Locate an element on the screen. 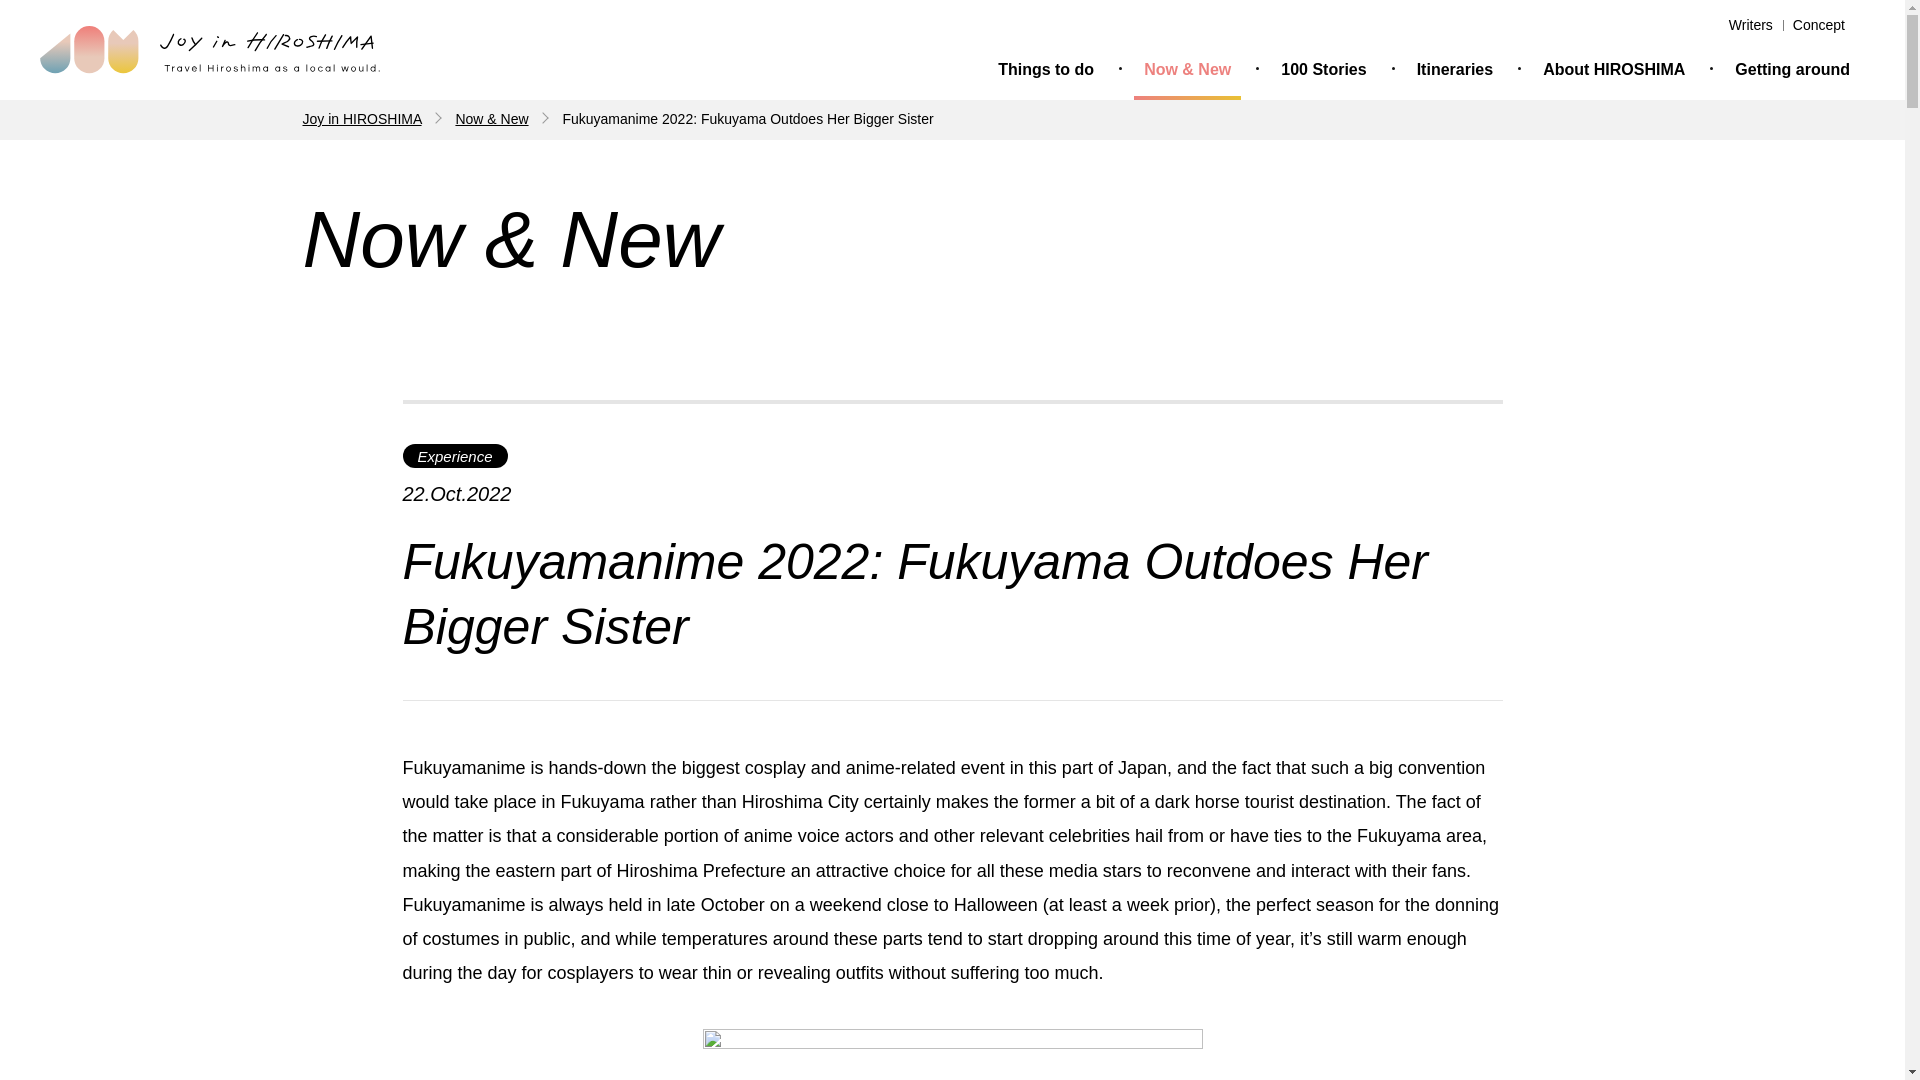 This screenshot has height=1080, width=1920. 100 Stories is located at coordinates (1322, 74).